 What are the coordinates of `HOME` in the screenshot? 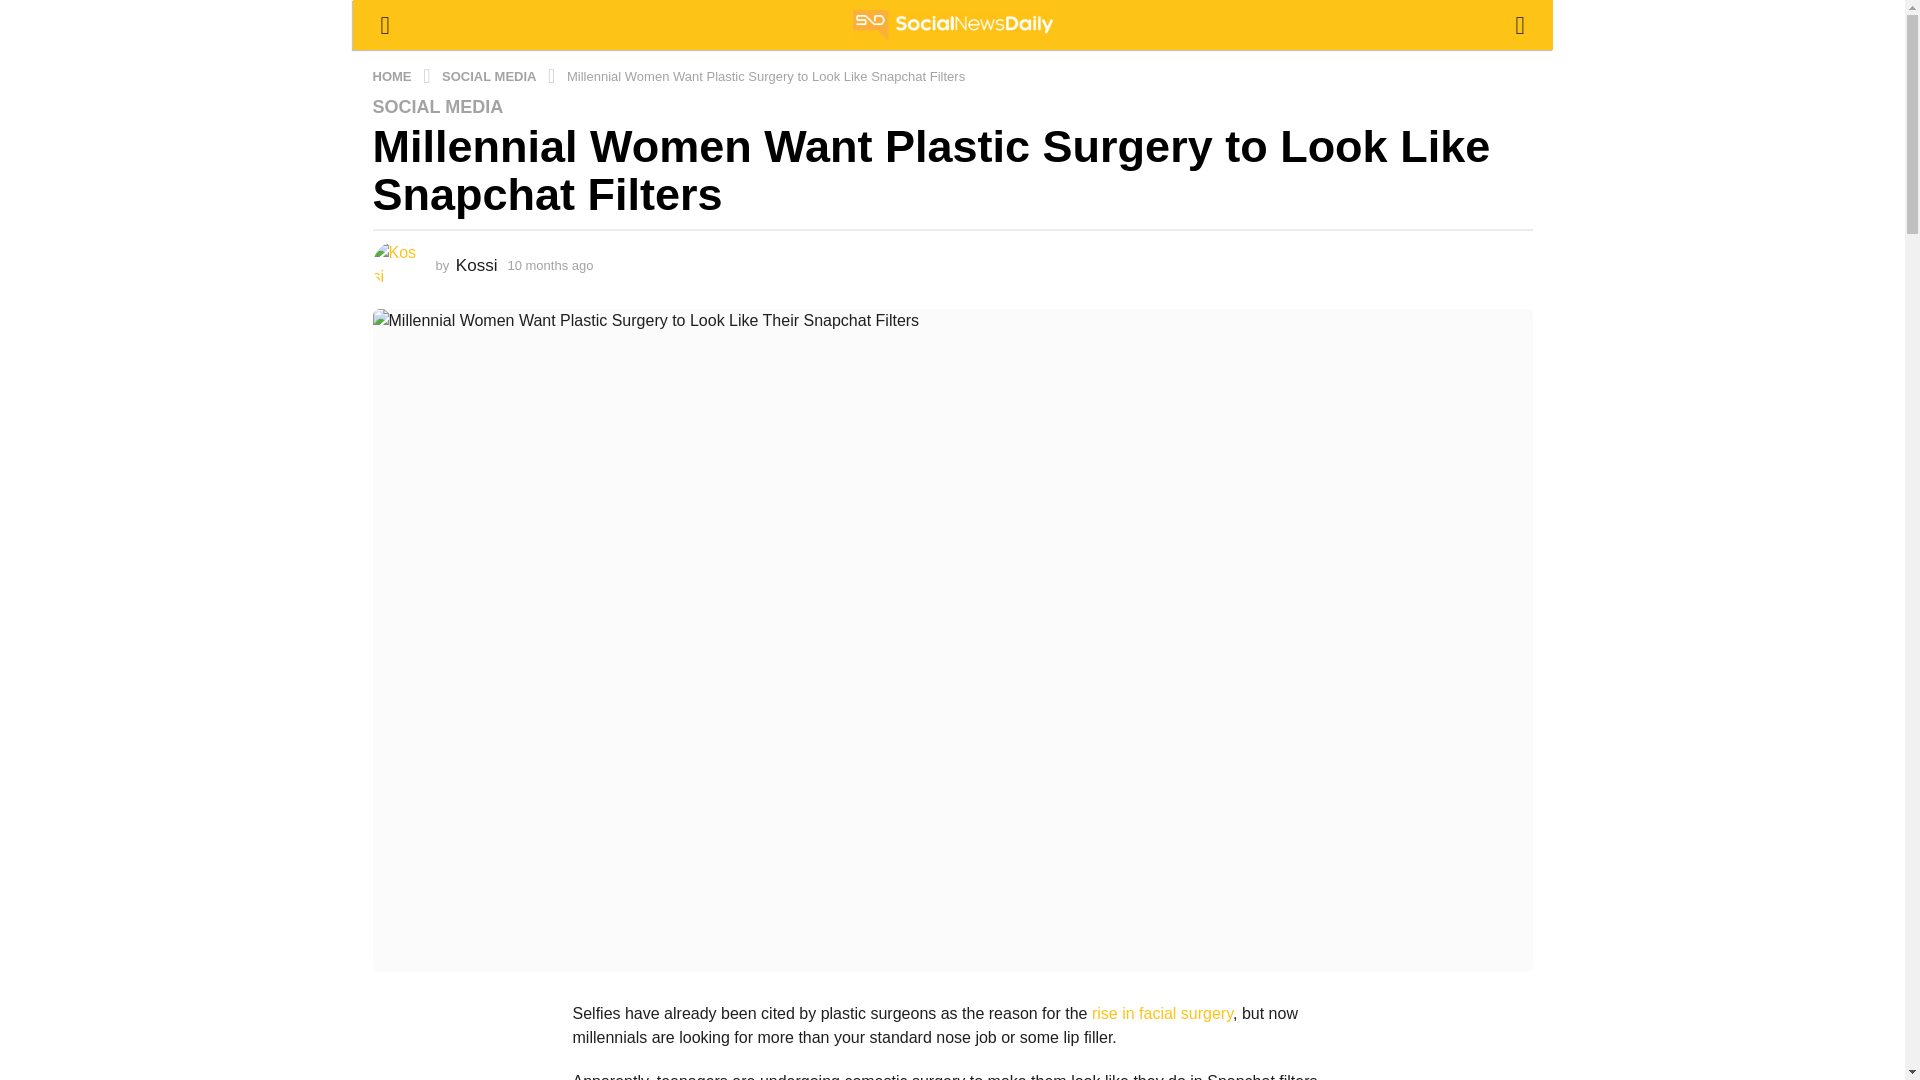 It's located at (393, 76).